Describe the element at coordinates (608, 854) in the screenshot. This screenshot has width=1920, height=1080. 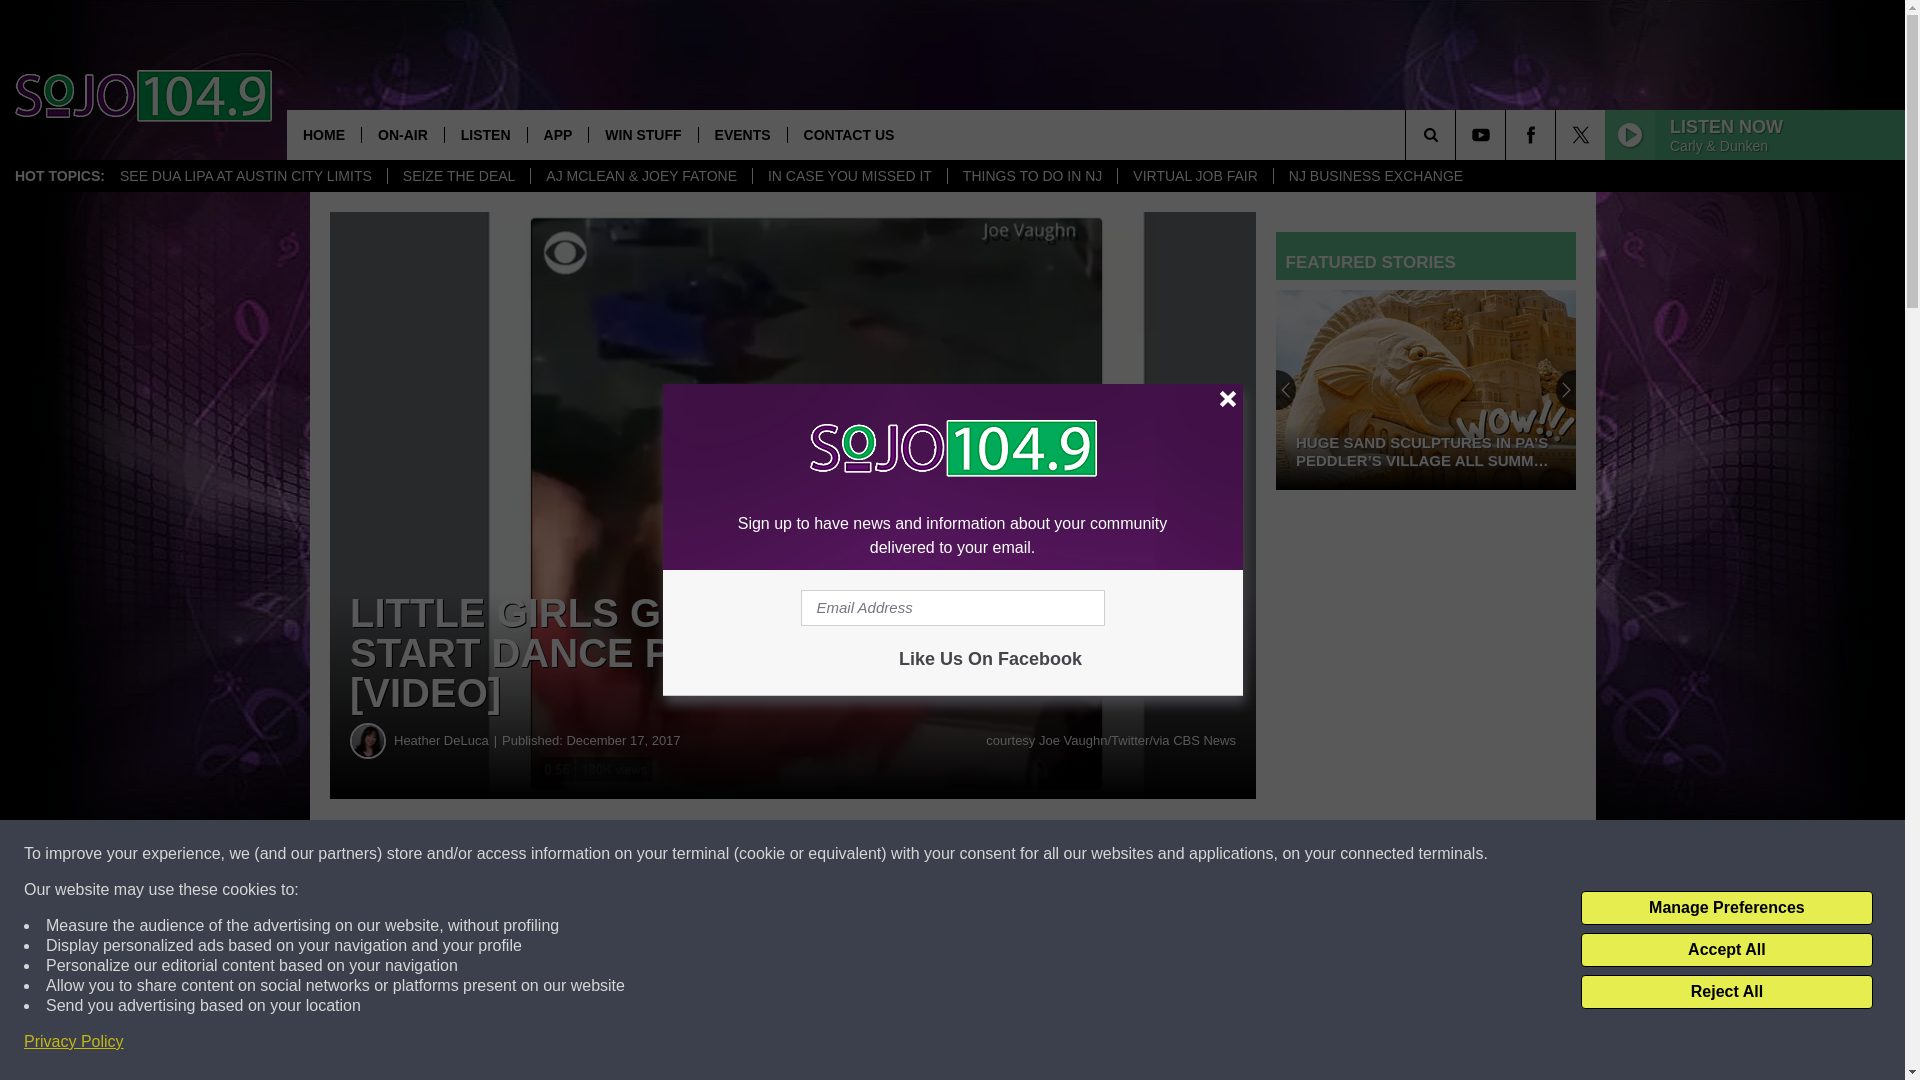
I see `Share on Facebook` at that location.